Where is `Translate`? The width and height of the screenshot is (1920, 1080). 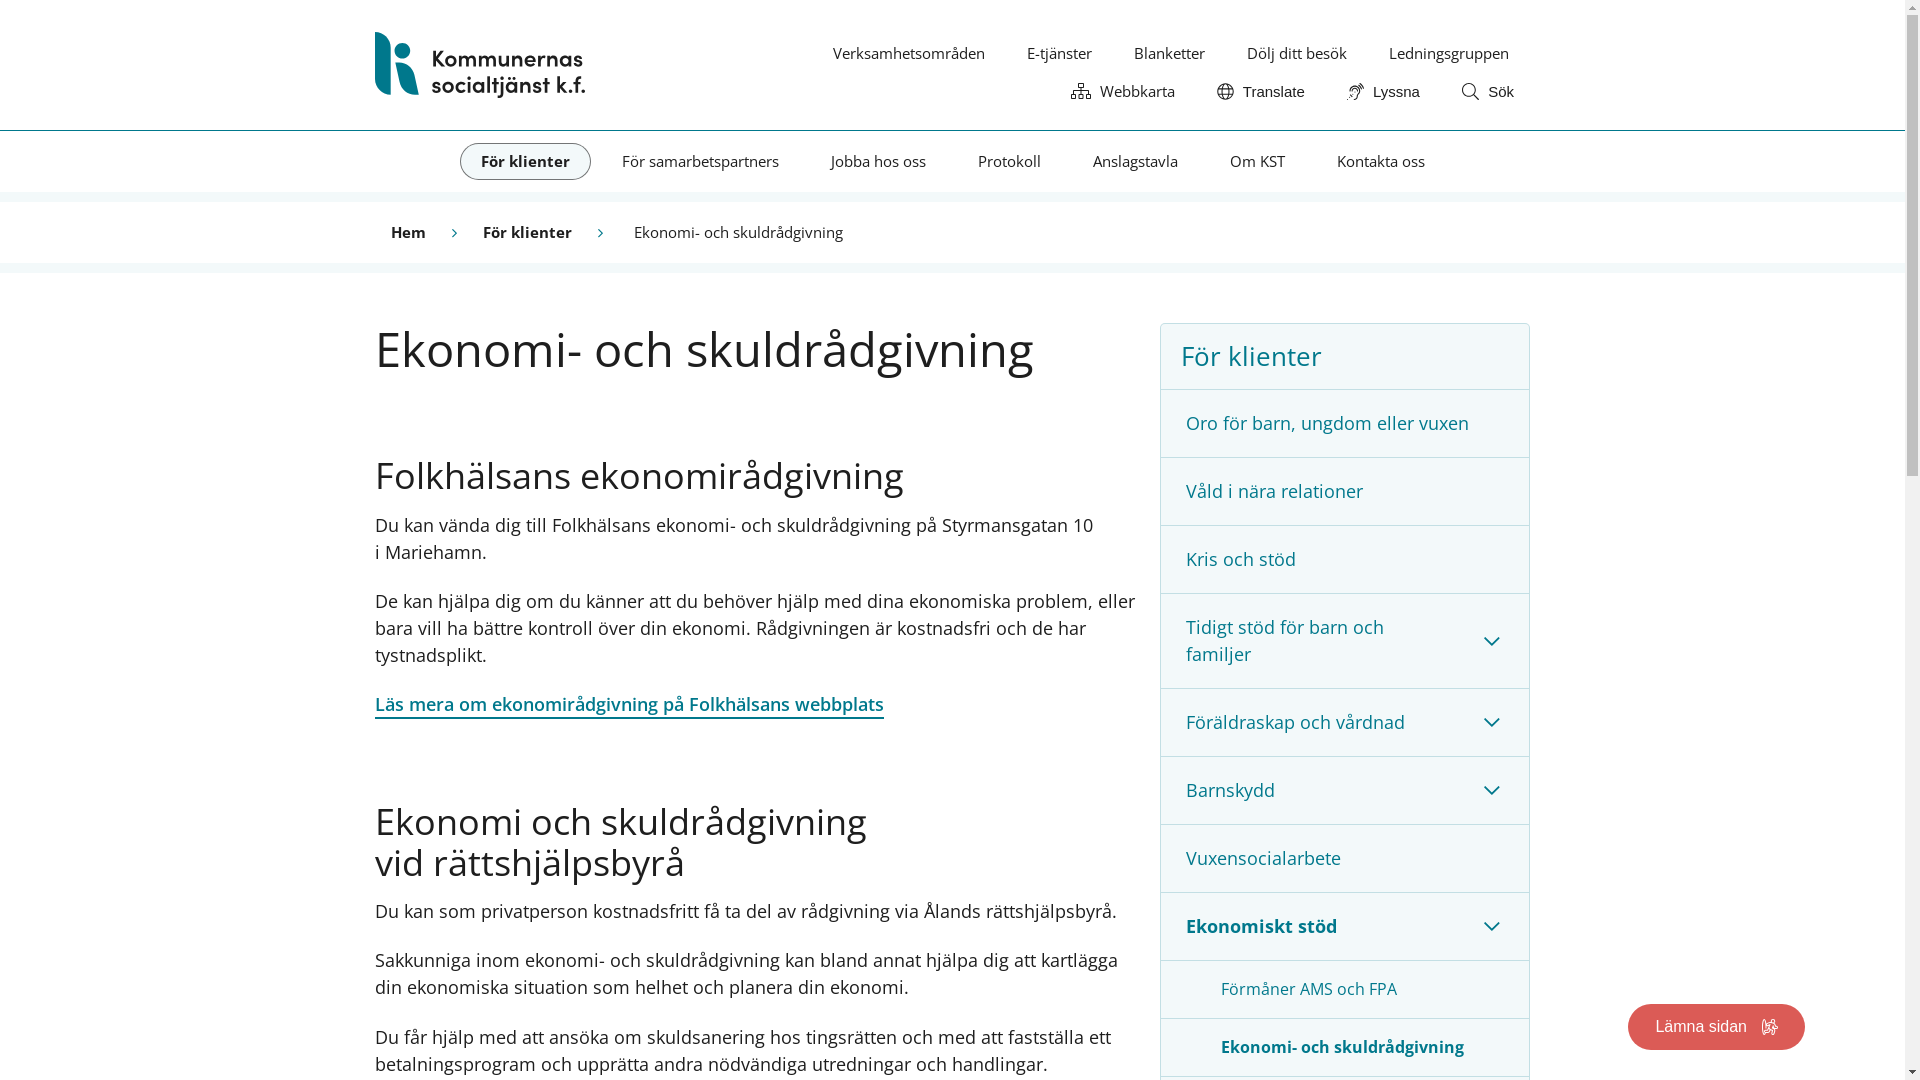 Translate is located at coordinates (1261, 92).